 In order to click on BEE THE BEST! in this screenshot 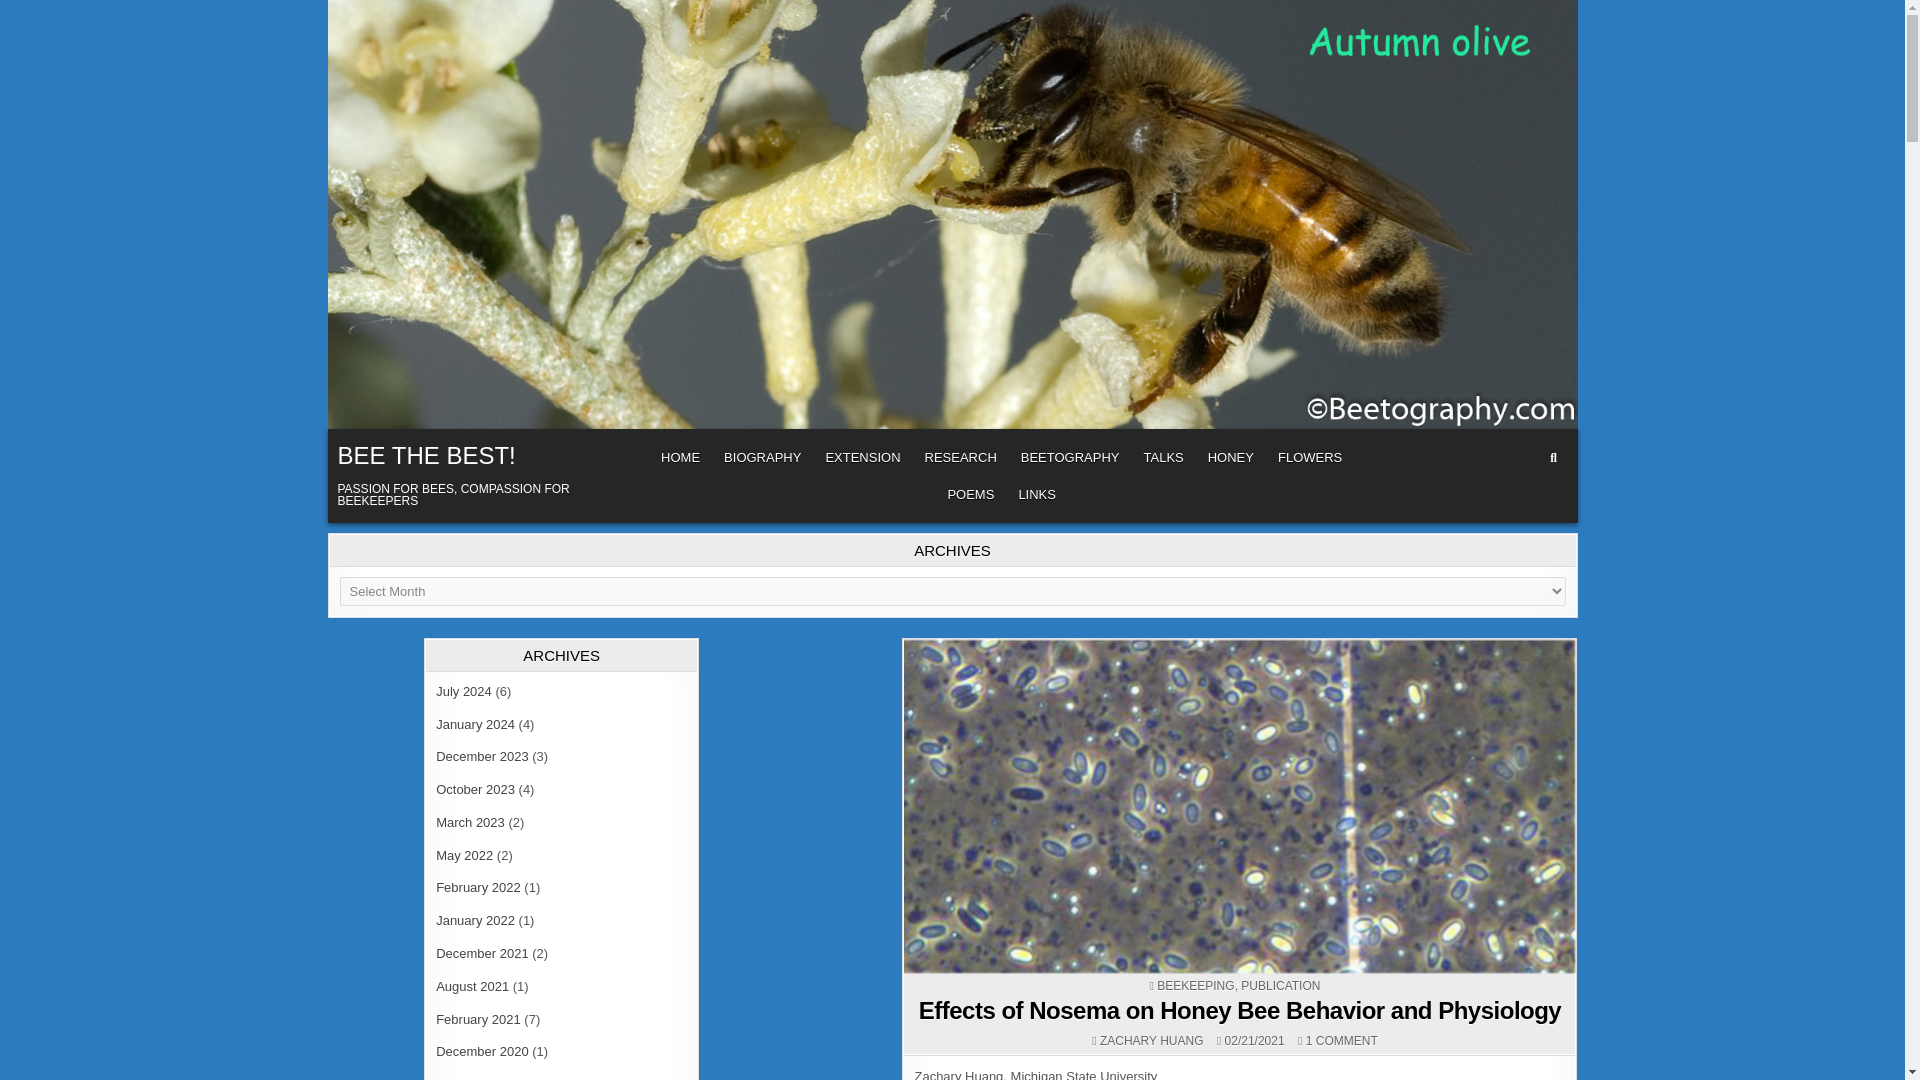, I will do `click(426, 454)`.